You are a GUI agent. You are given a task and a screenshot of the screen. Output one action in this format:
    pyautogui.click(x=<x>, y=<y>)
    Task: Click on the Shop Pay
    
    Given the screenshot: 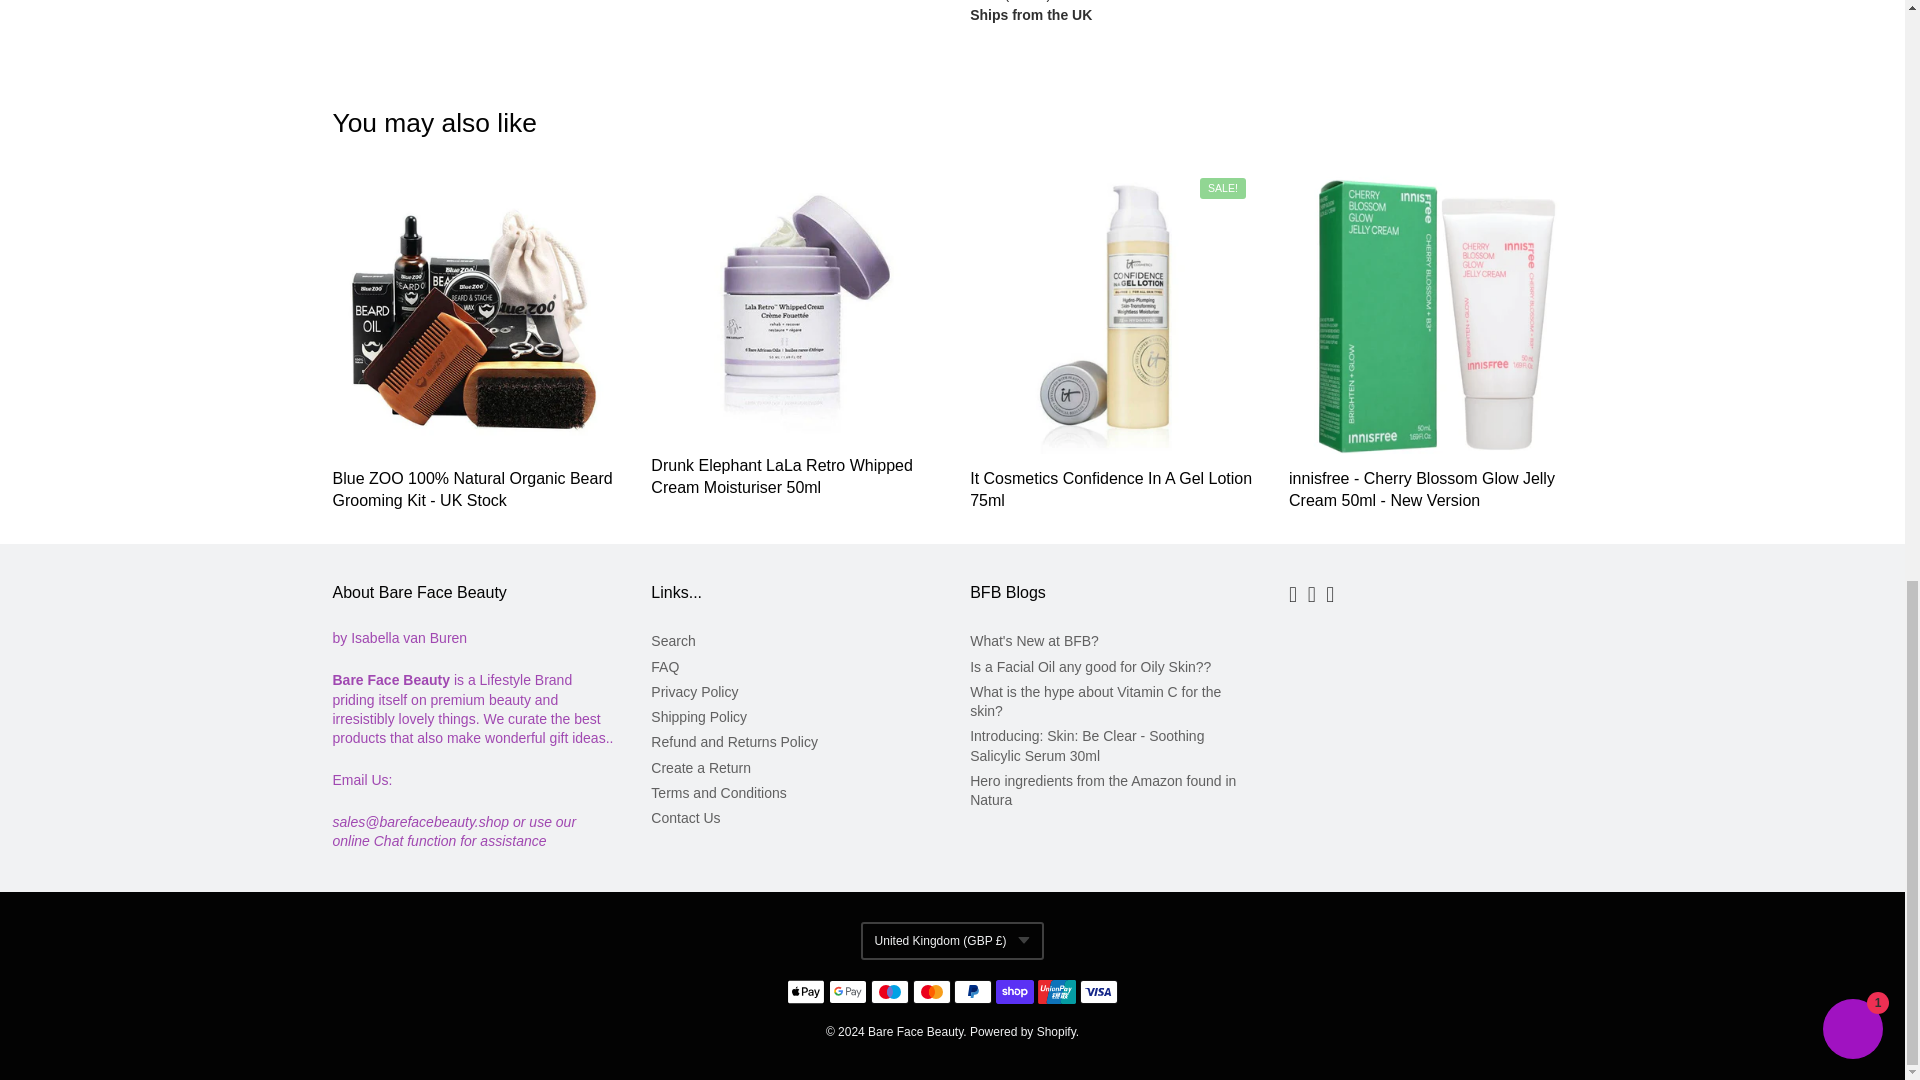 What is the action you would take?
    pyautogui.click(x=1015, y=992)
    